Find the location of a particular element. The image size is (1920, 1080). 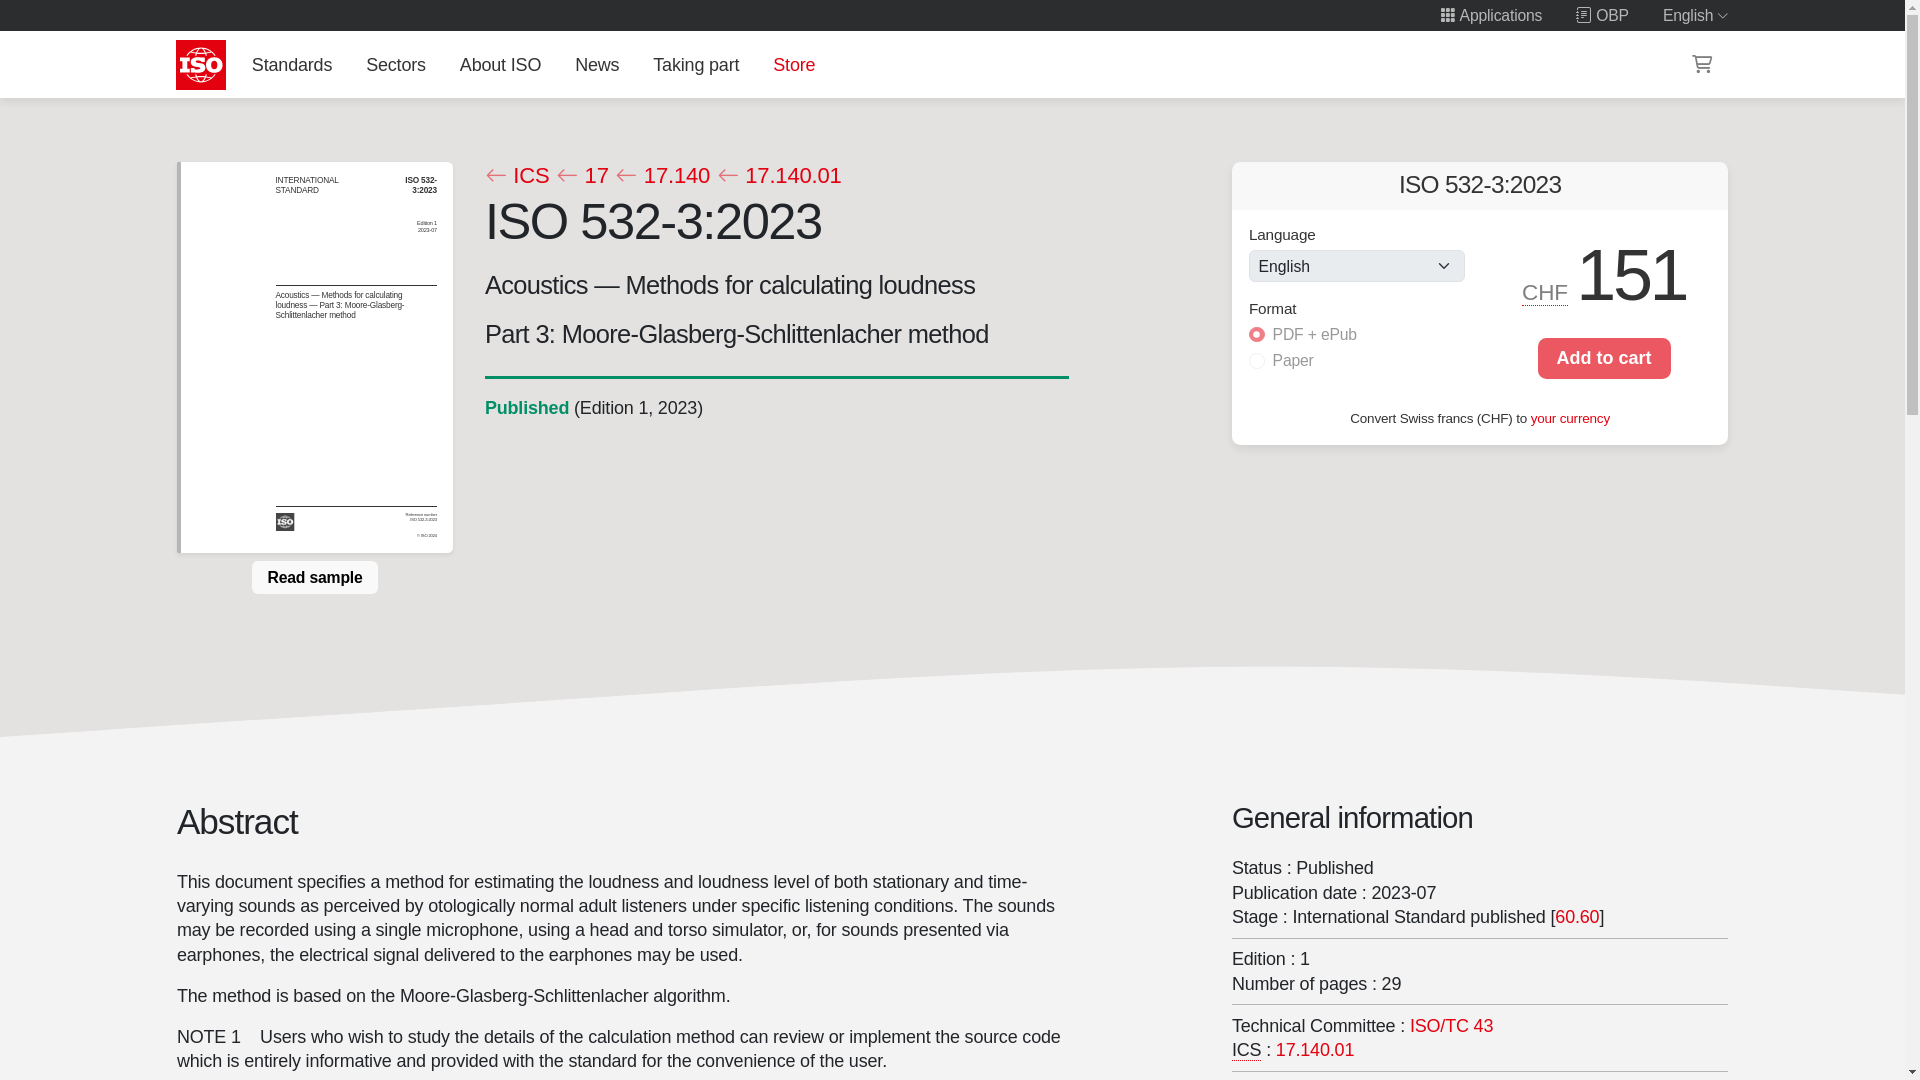

ICS is located at coordinates (516, 176).